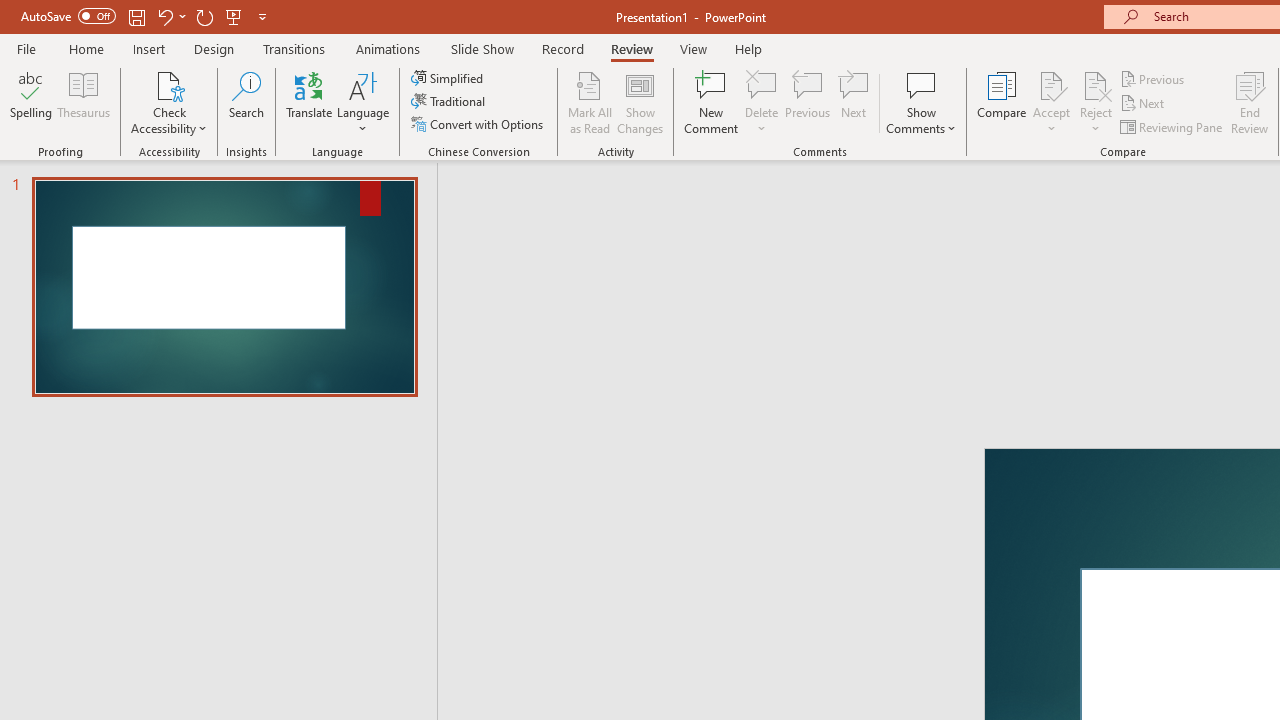 Image resolution: width=1280 pixels, height=720 pixels. Describe the element at coordinates (310, 102) in the screenshot. I see `Translate` at that location.